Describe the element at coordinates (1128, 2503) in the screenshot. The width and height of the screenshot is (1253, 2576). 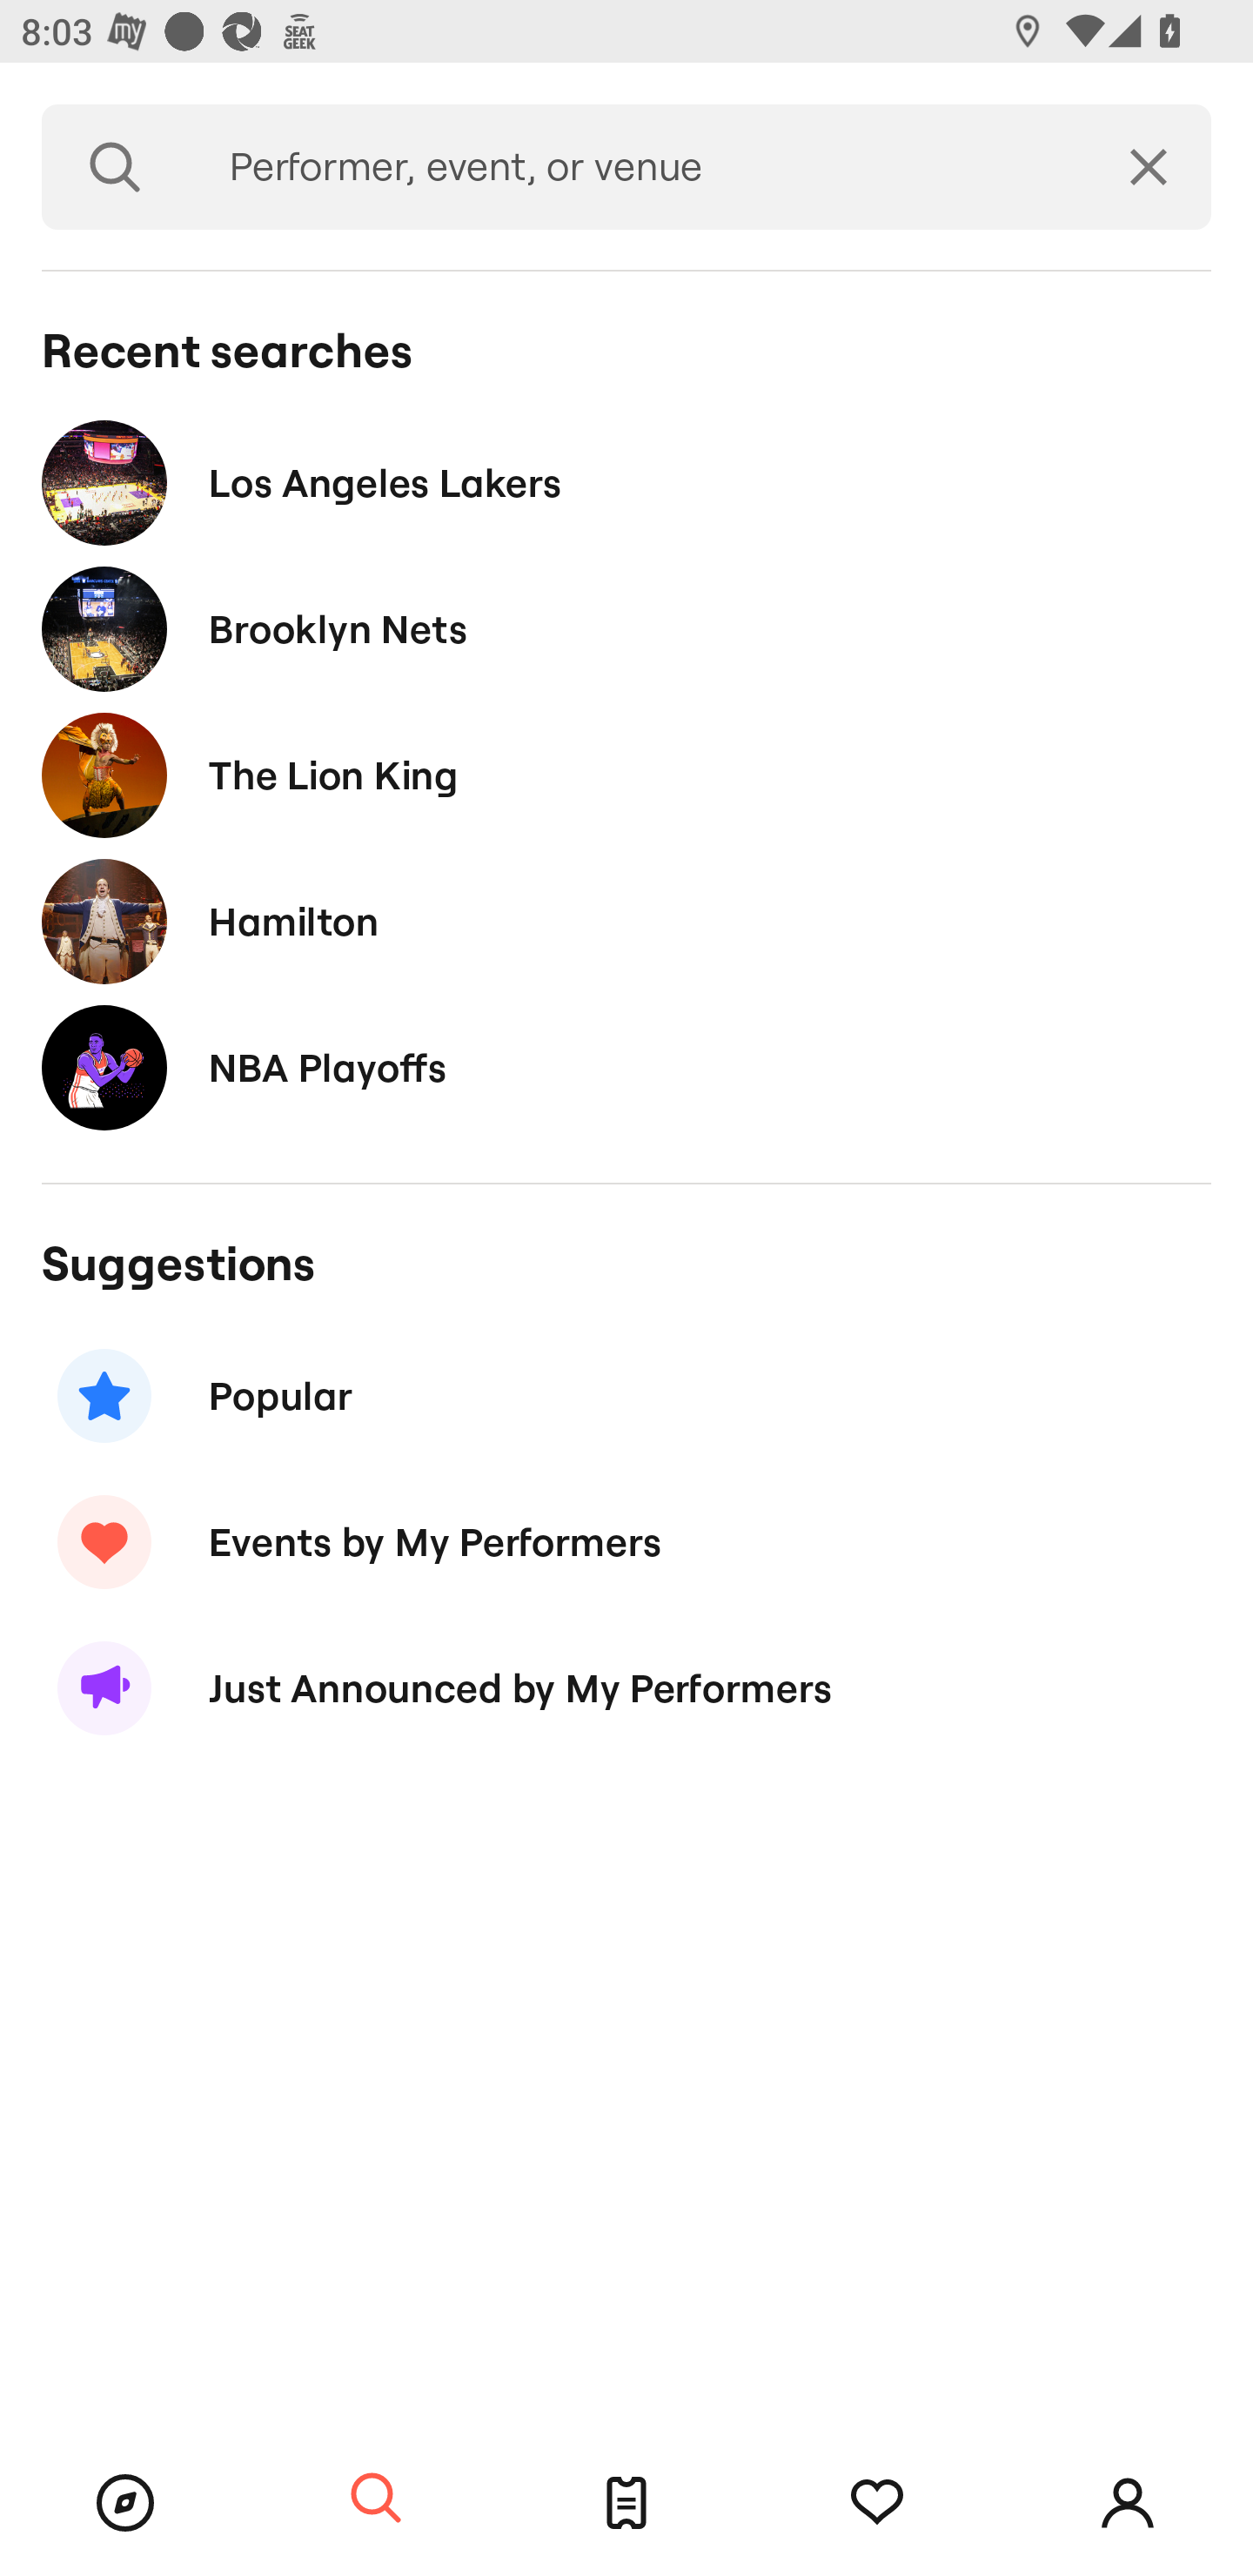
I see `Account` at that location.